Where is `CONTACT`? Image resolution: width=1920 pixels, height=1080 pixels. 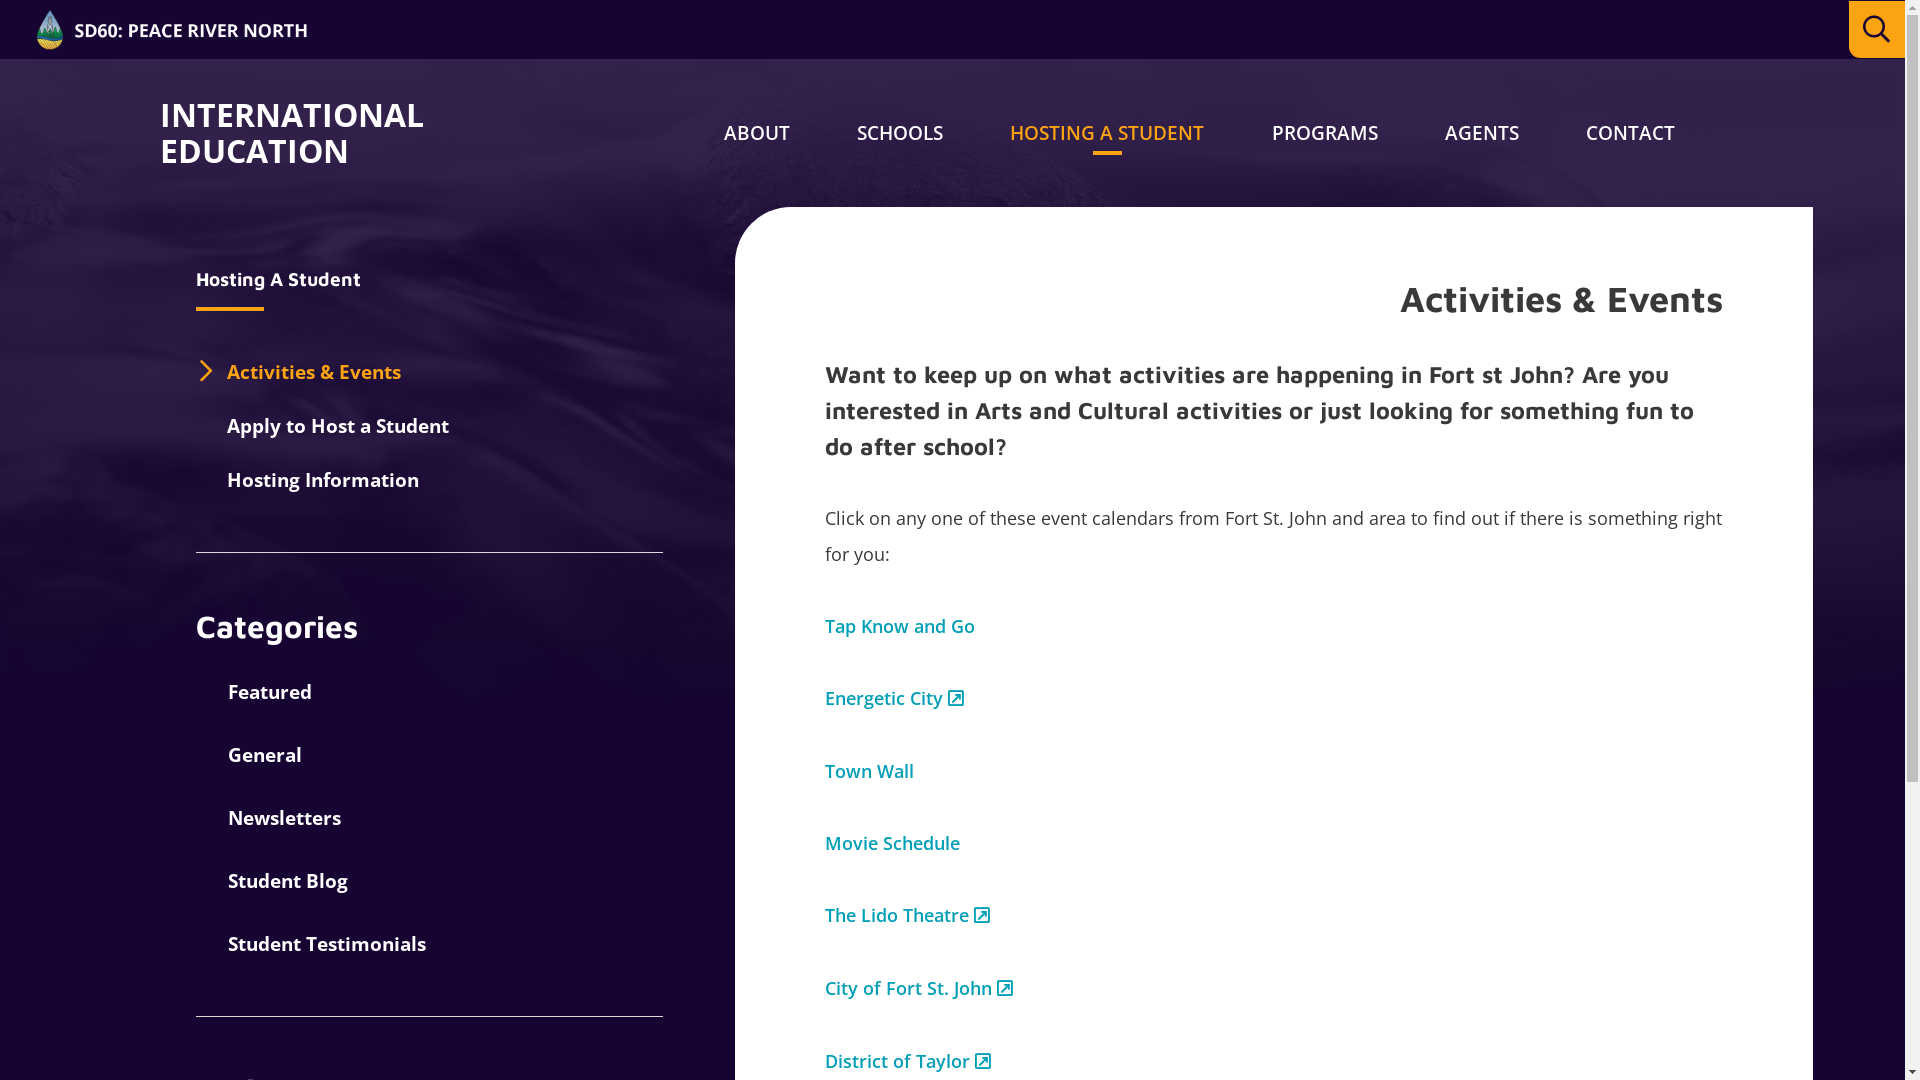
CONTACT is located at coordinates (1630, 133).